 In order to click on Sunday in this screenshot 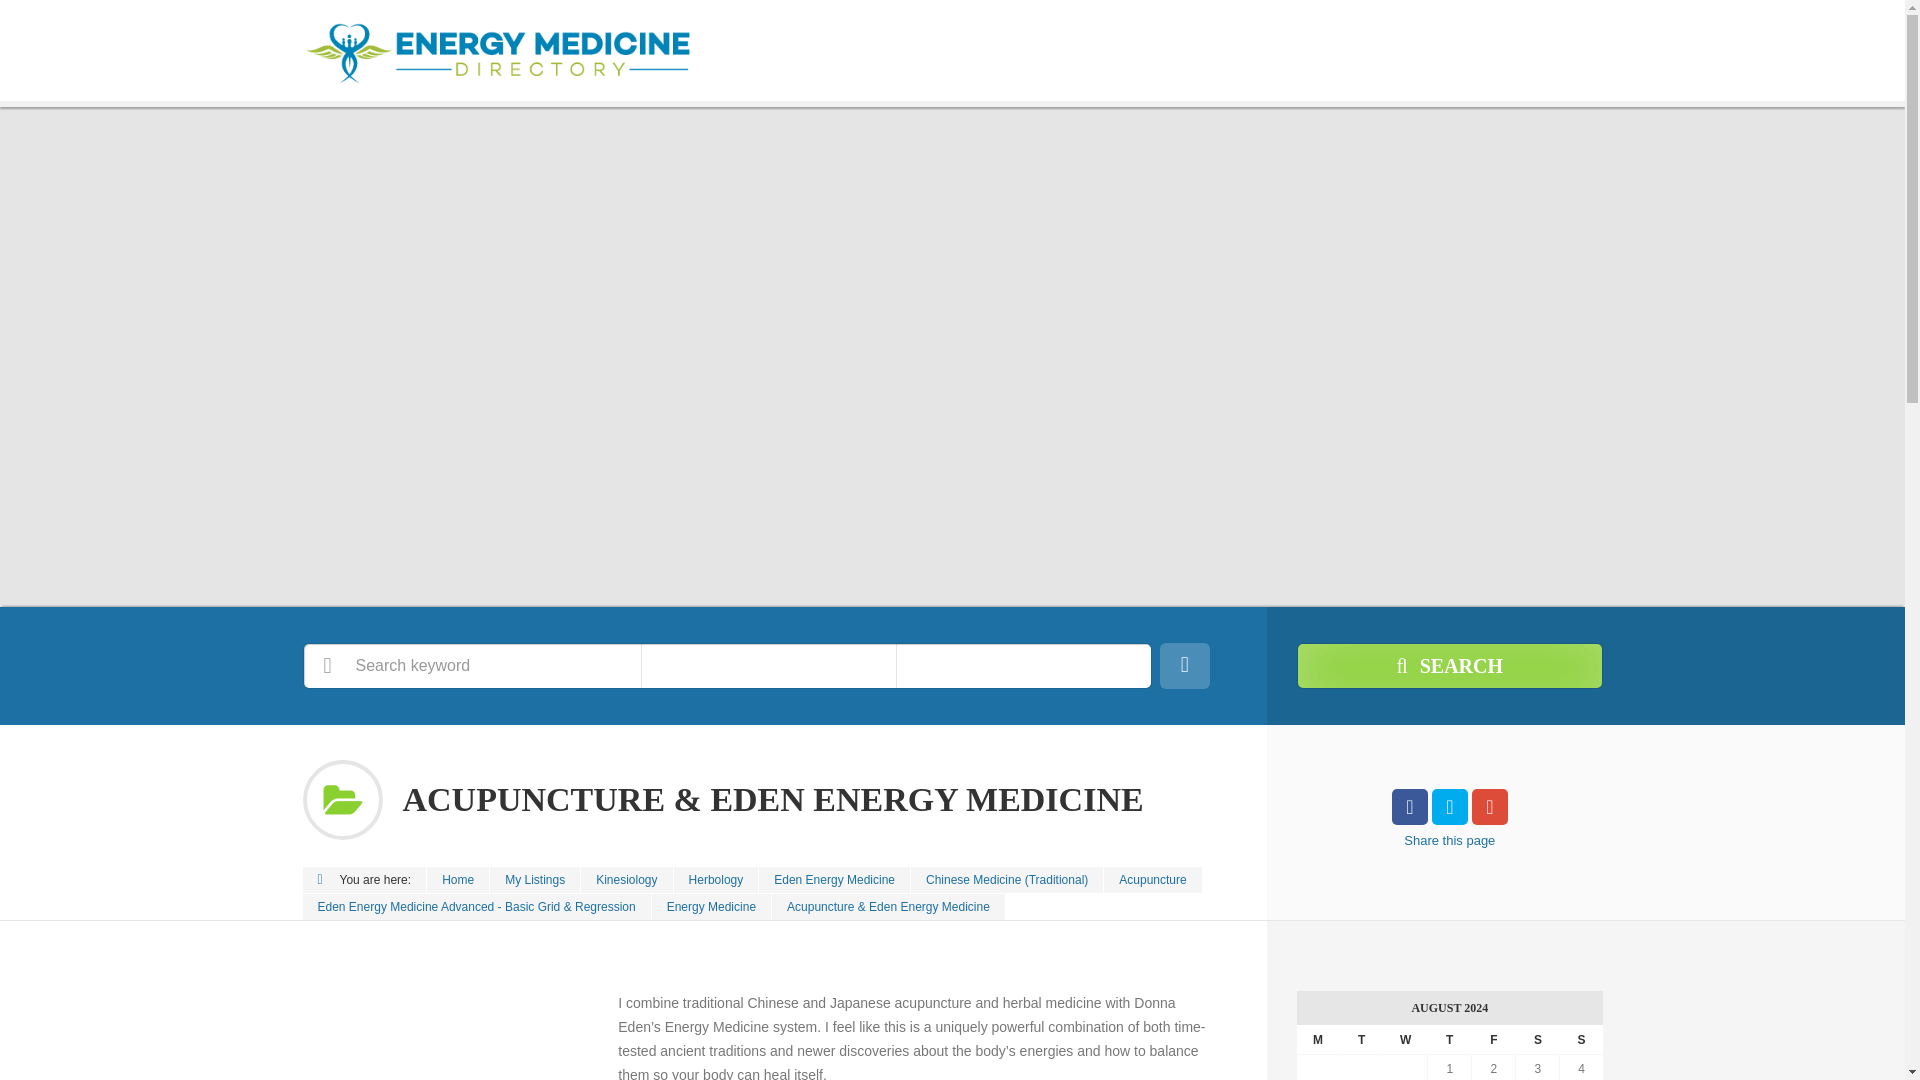, I will do `click(1581, 1040)`.